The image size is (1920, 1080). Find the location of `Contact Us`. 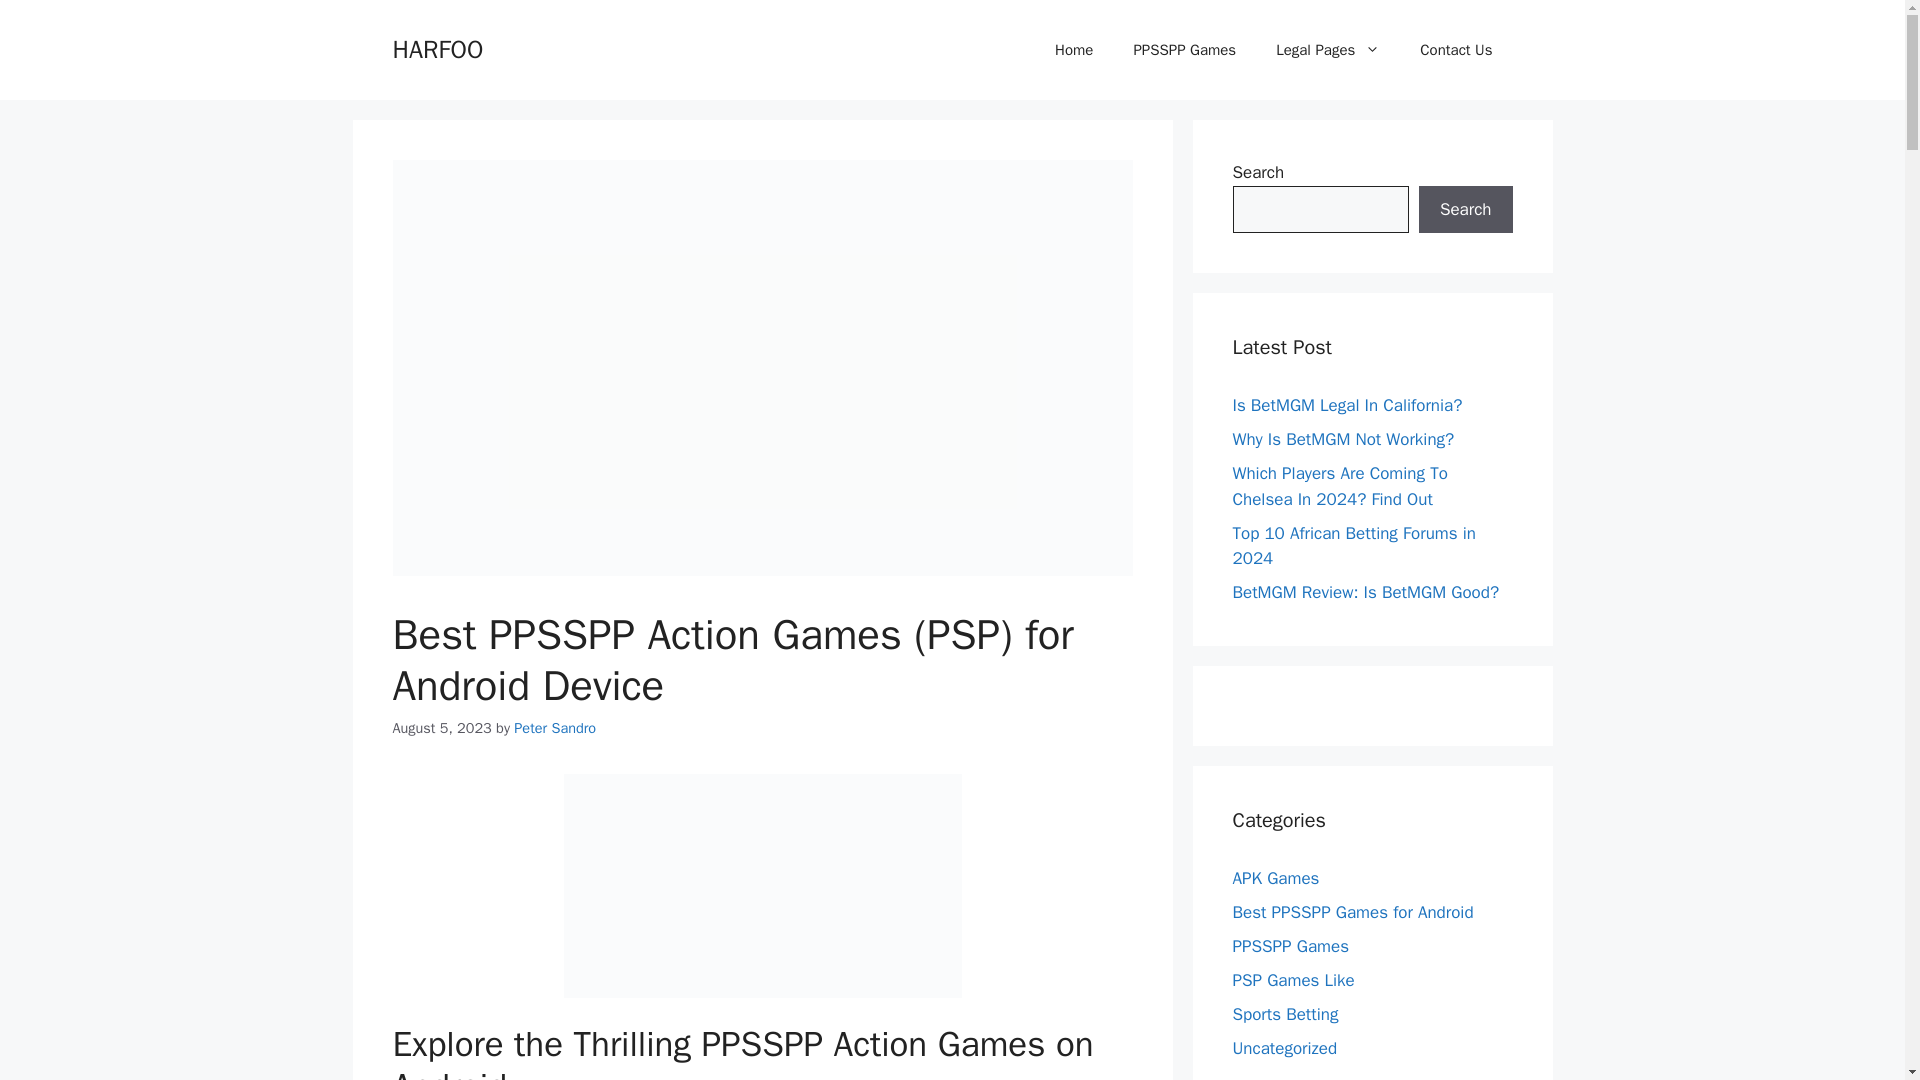

Contact Us is located at coordinates (1456, 50).